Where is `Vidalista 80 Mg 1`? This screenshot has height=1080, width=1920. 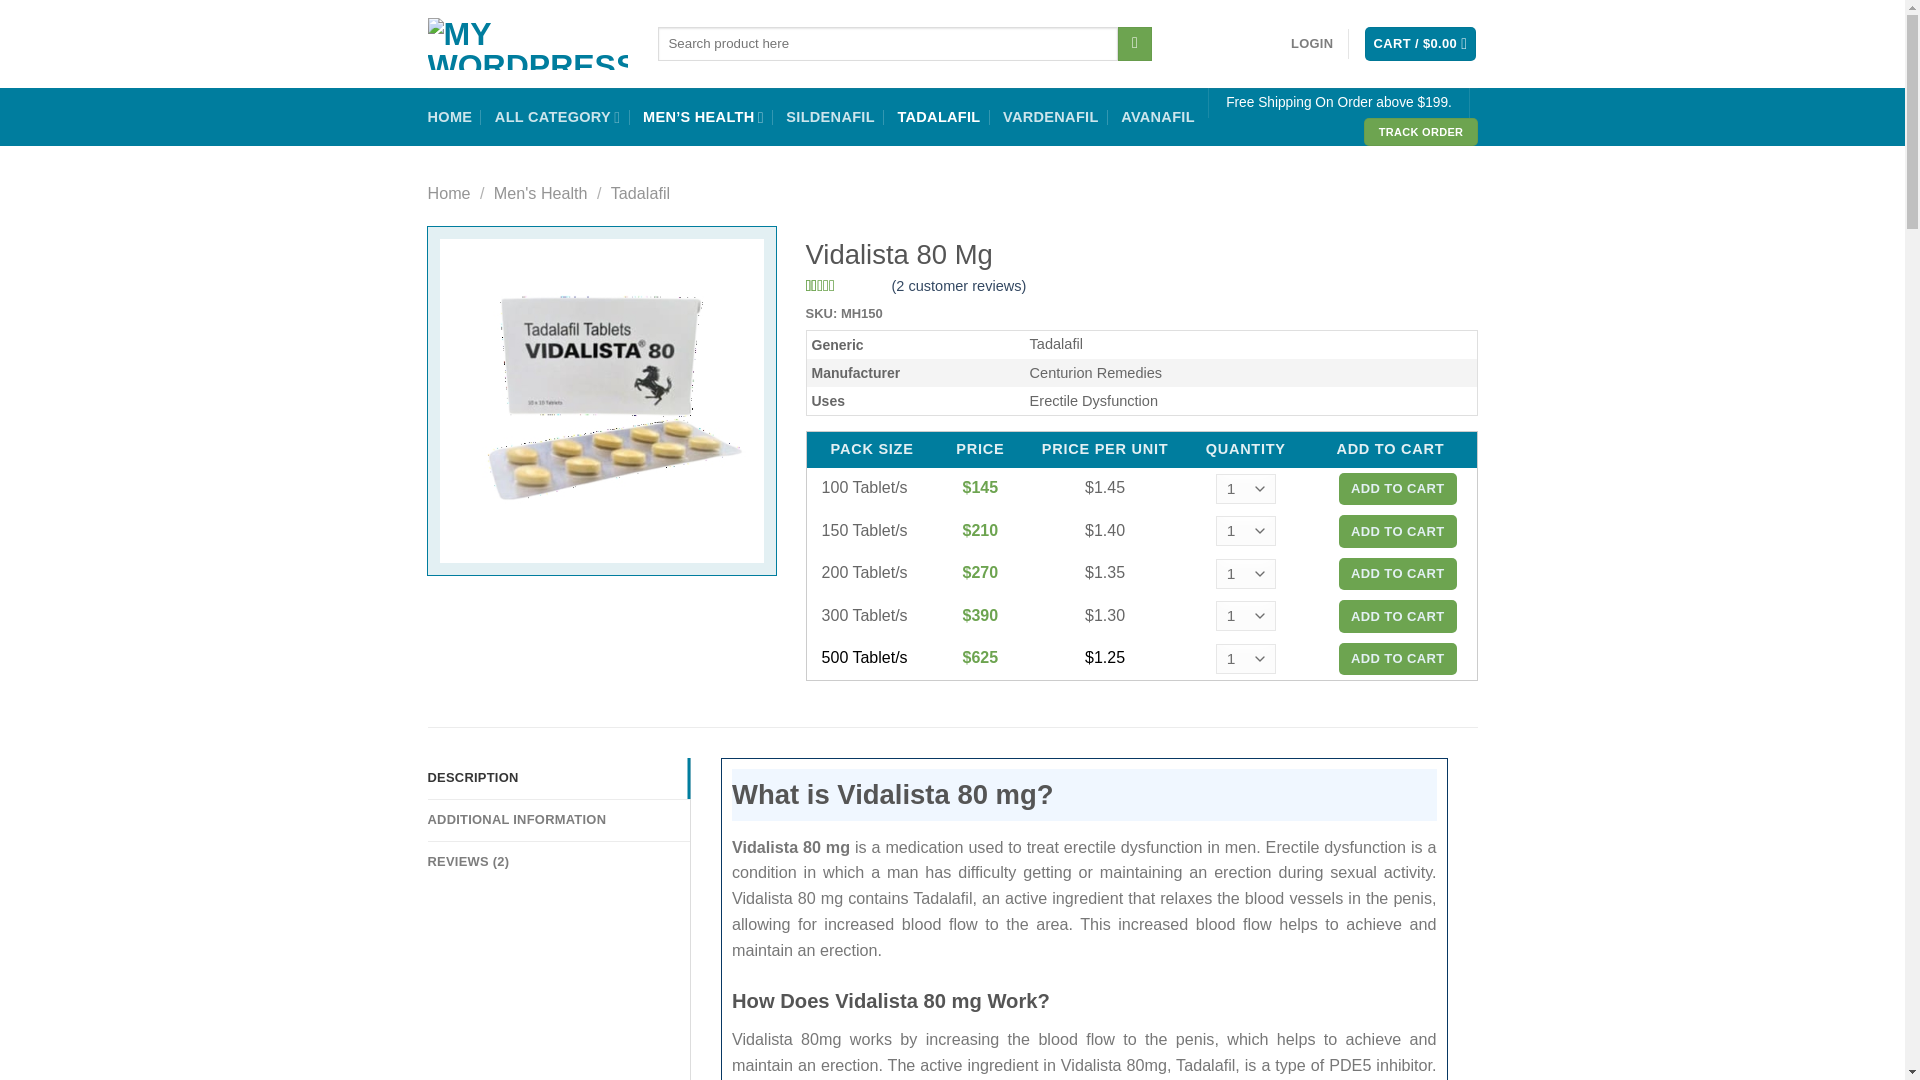
Vidalista 80 Mg 1 is located at coordinates (602, 400).